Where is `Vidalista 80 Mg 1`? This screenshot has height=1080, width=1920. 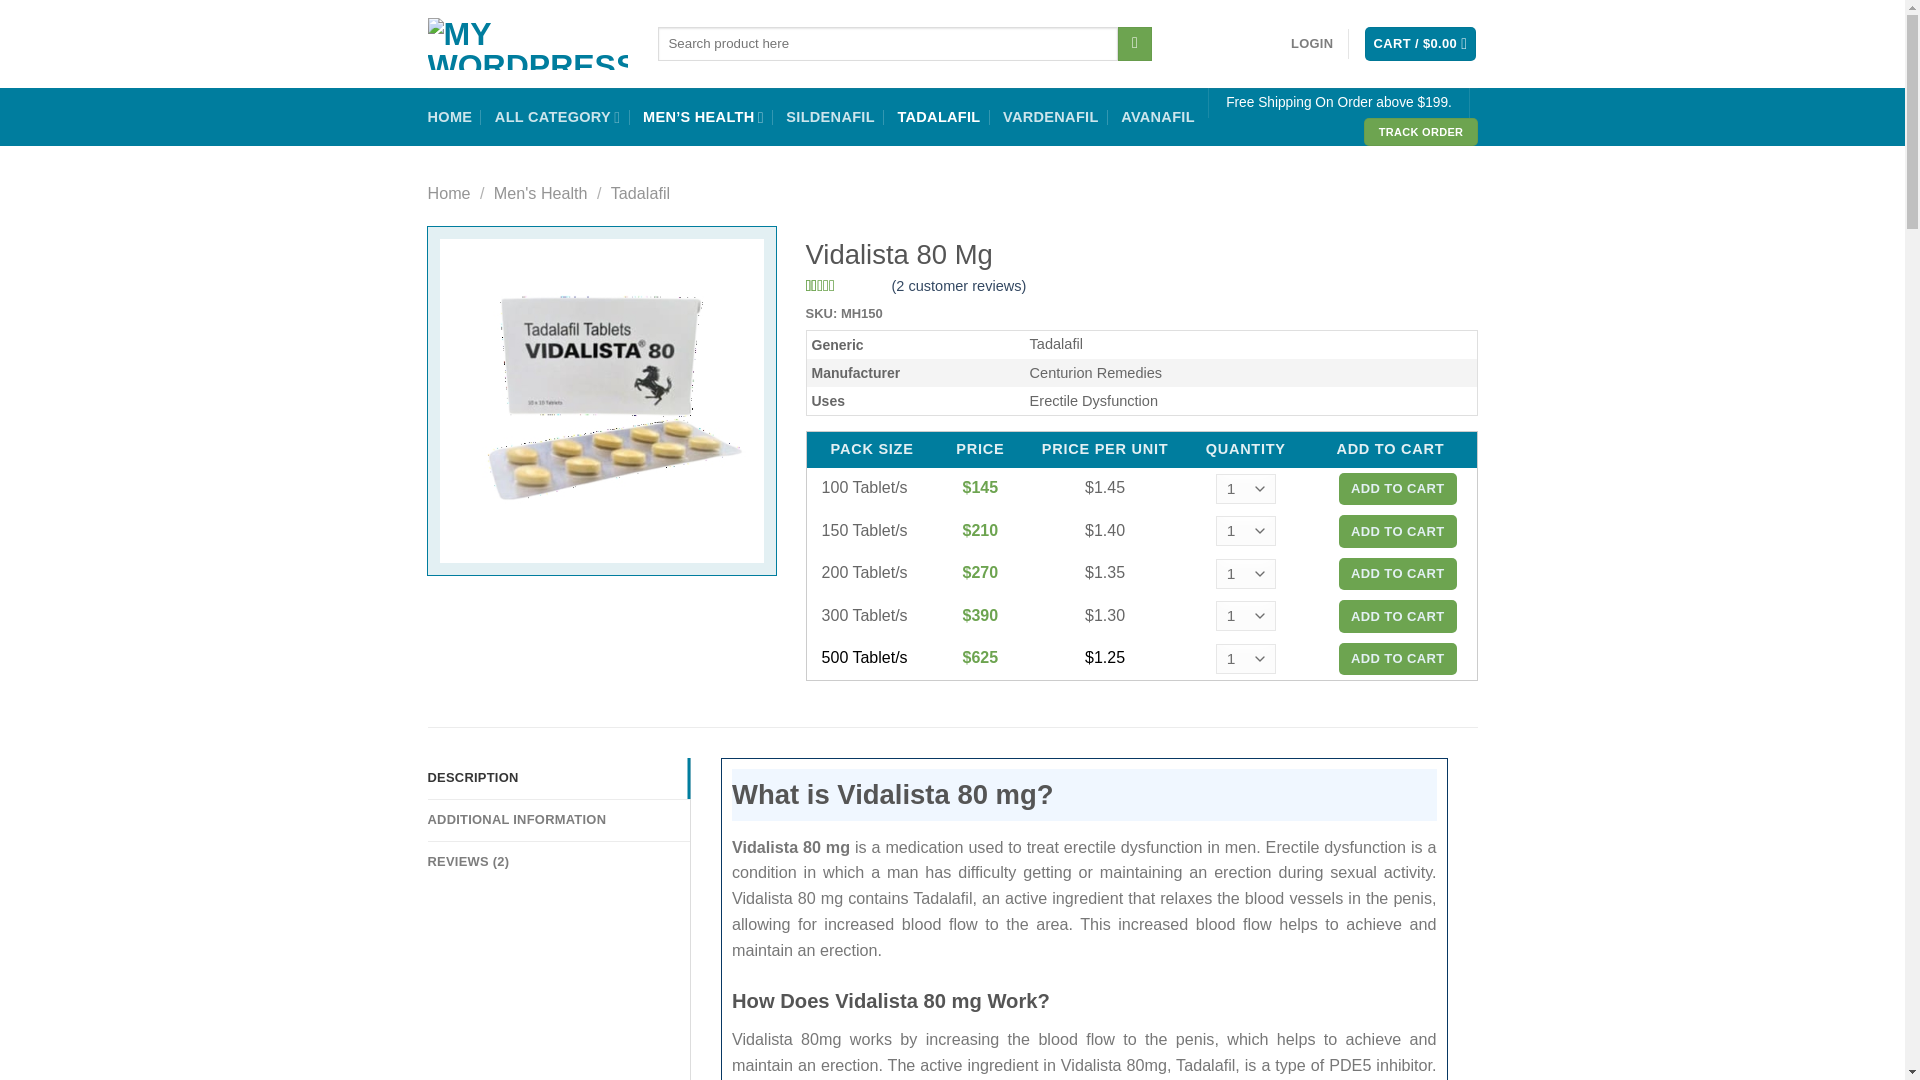
Vidalista 80 Mg 1 is located at coordinates (602, 400).